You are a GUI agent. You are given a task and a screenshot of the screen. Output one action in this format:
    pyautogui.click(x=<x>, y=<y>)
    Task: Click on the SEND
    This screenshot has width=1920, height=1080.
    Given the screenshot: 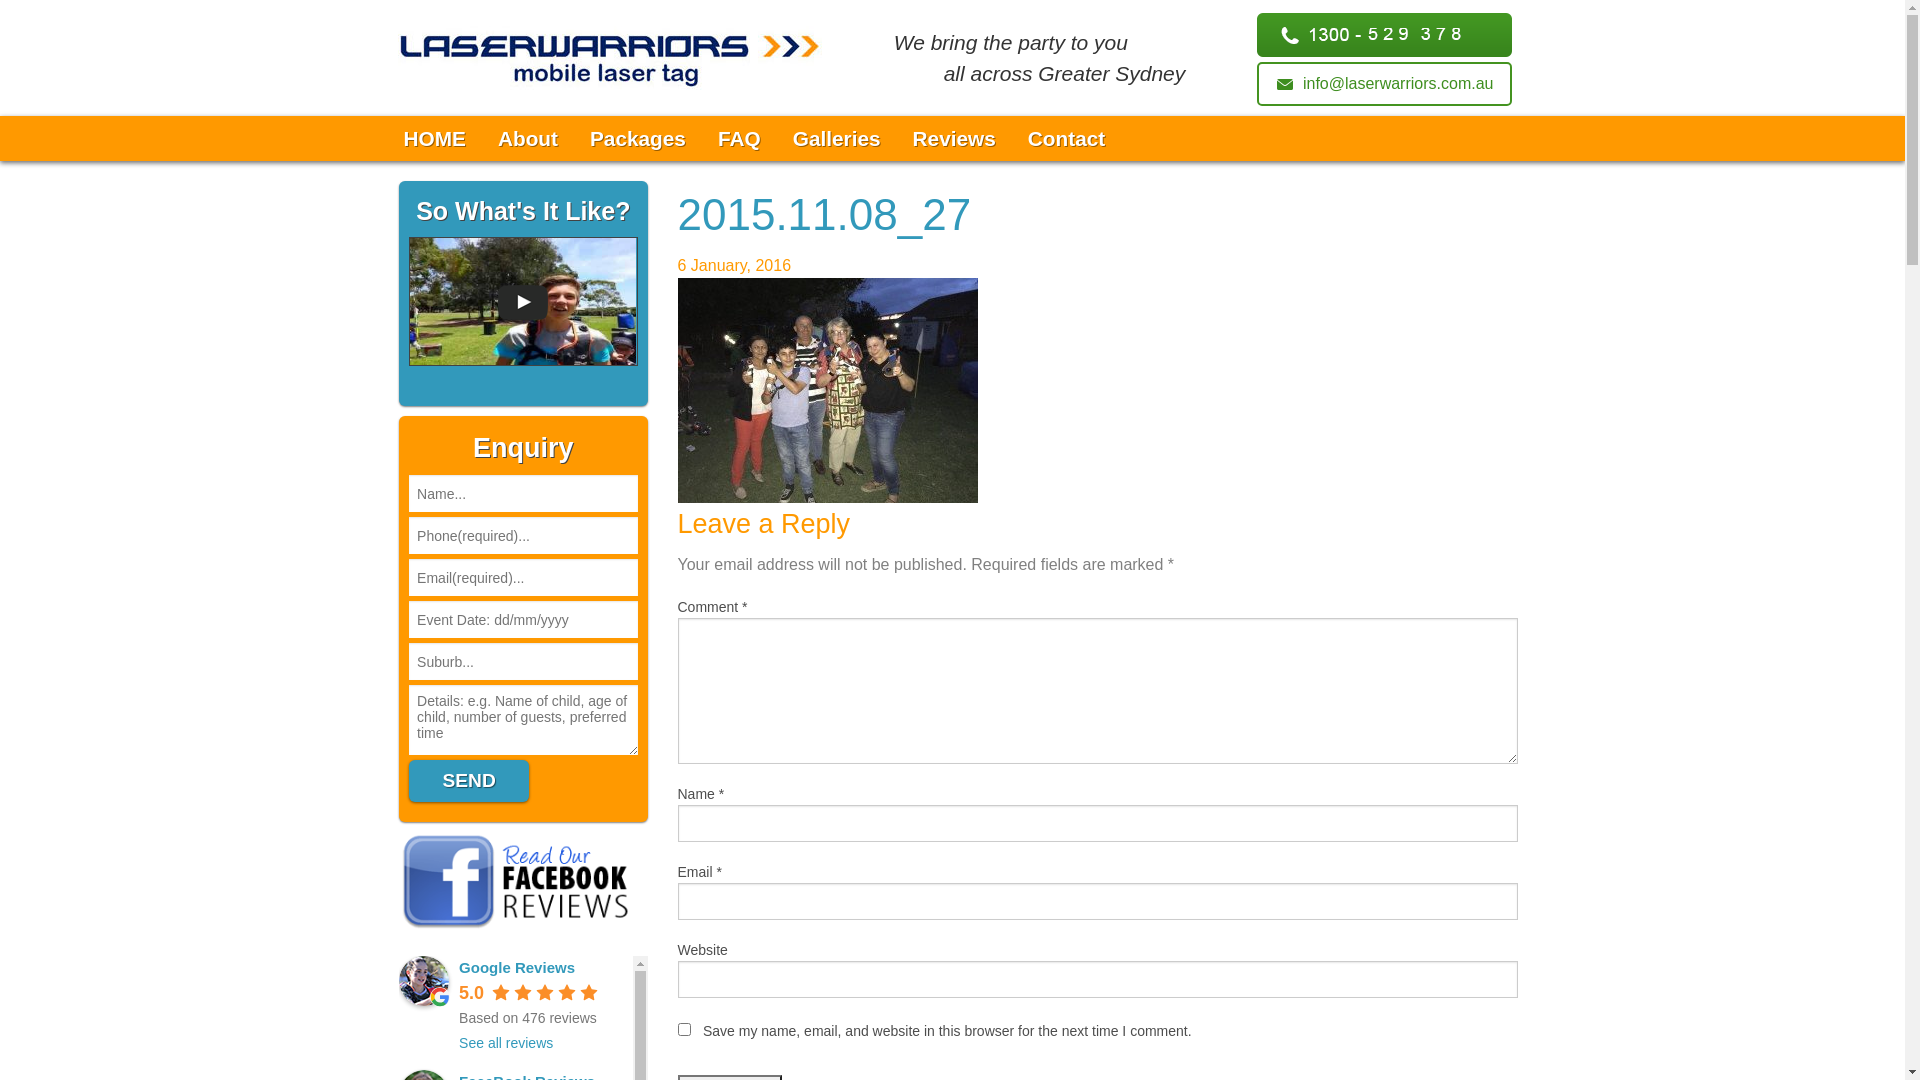 What is the action you would take?
    pyautogui.click(x=469, y=781)
    